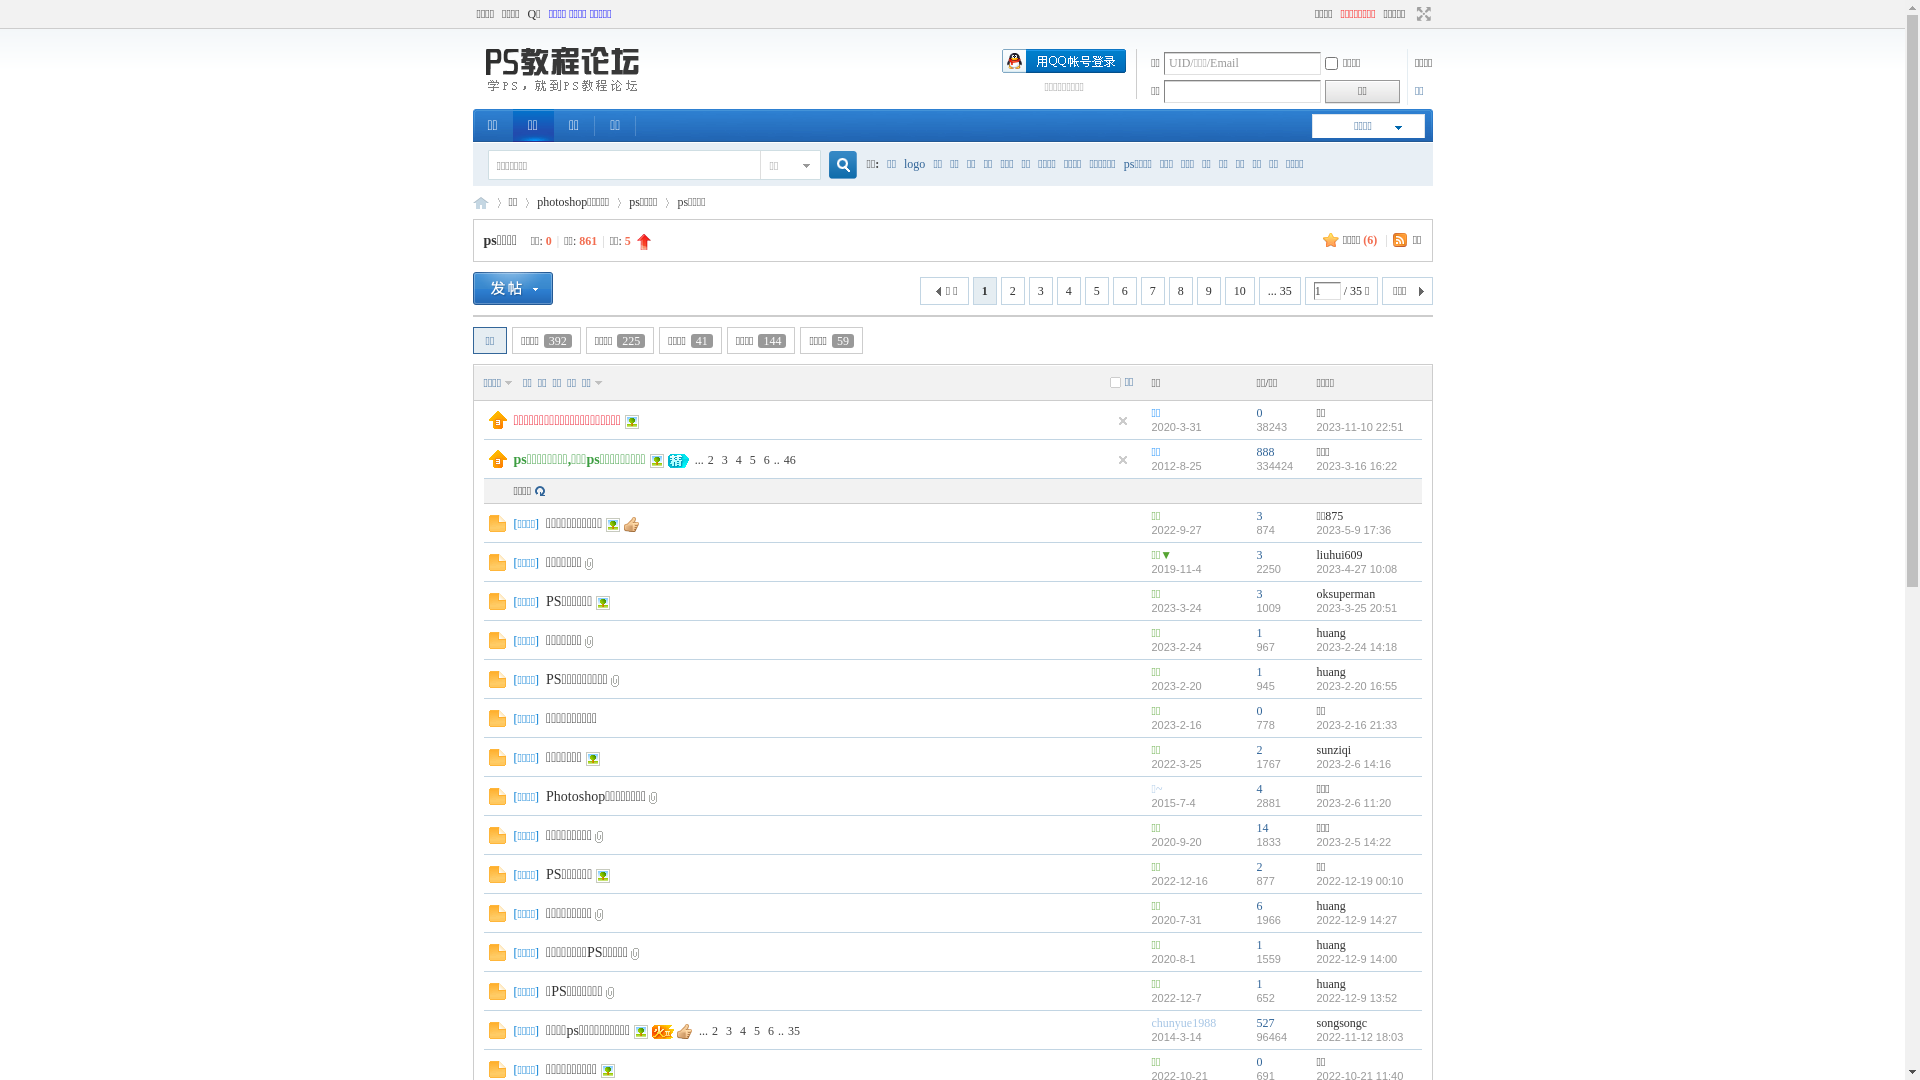 This screenshot has width=1920, height=1080. Describe the element at coordinates (1265, 452) in the screenshot. I see `888` at that location.